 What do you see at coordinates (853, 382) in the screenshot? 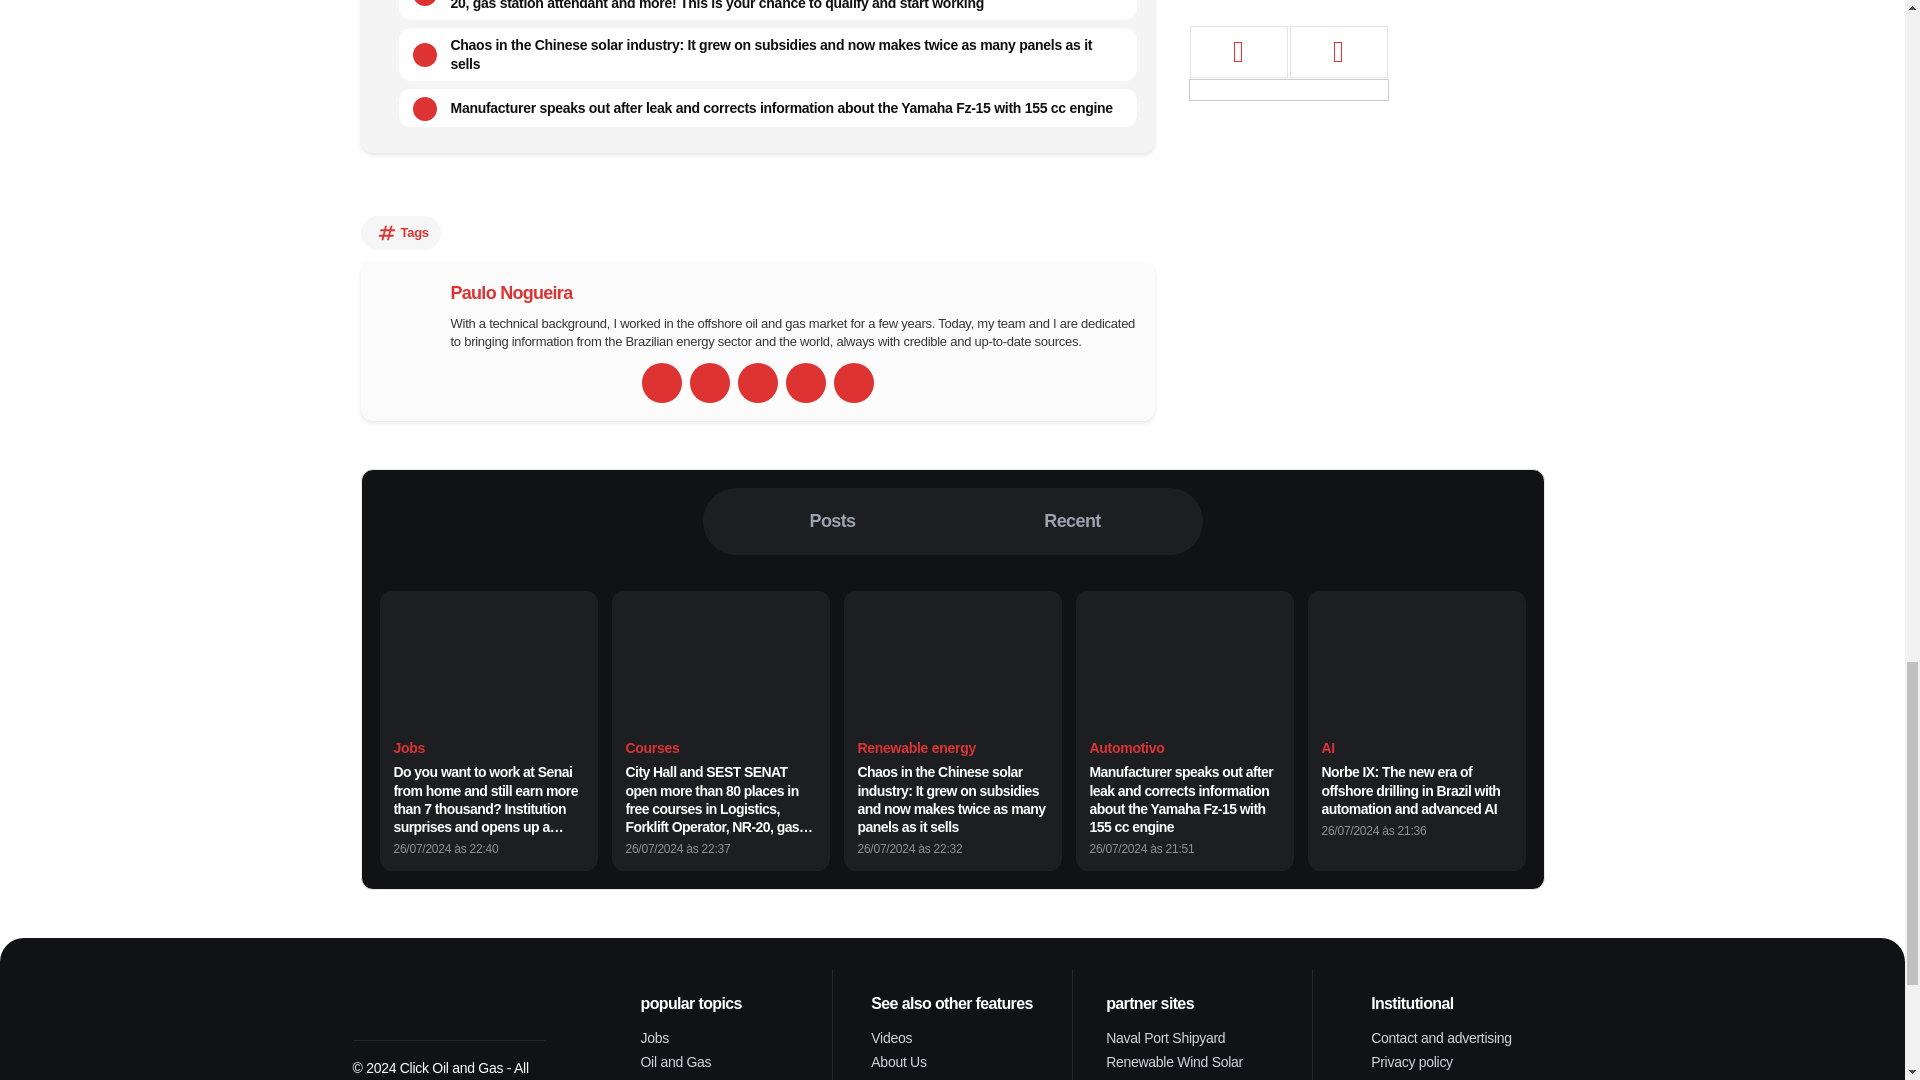
I see `Instagram` at bounding box center [853, 382].